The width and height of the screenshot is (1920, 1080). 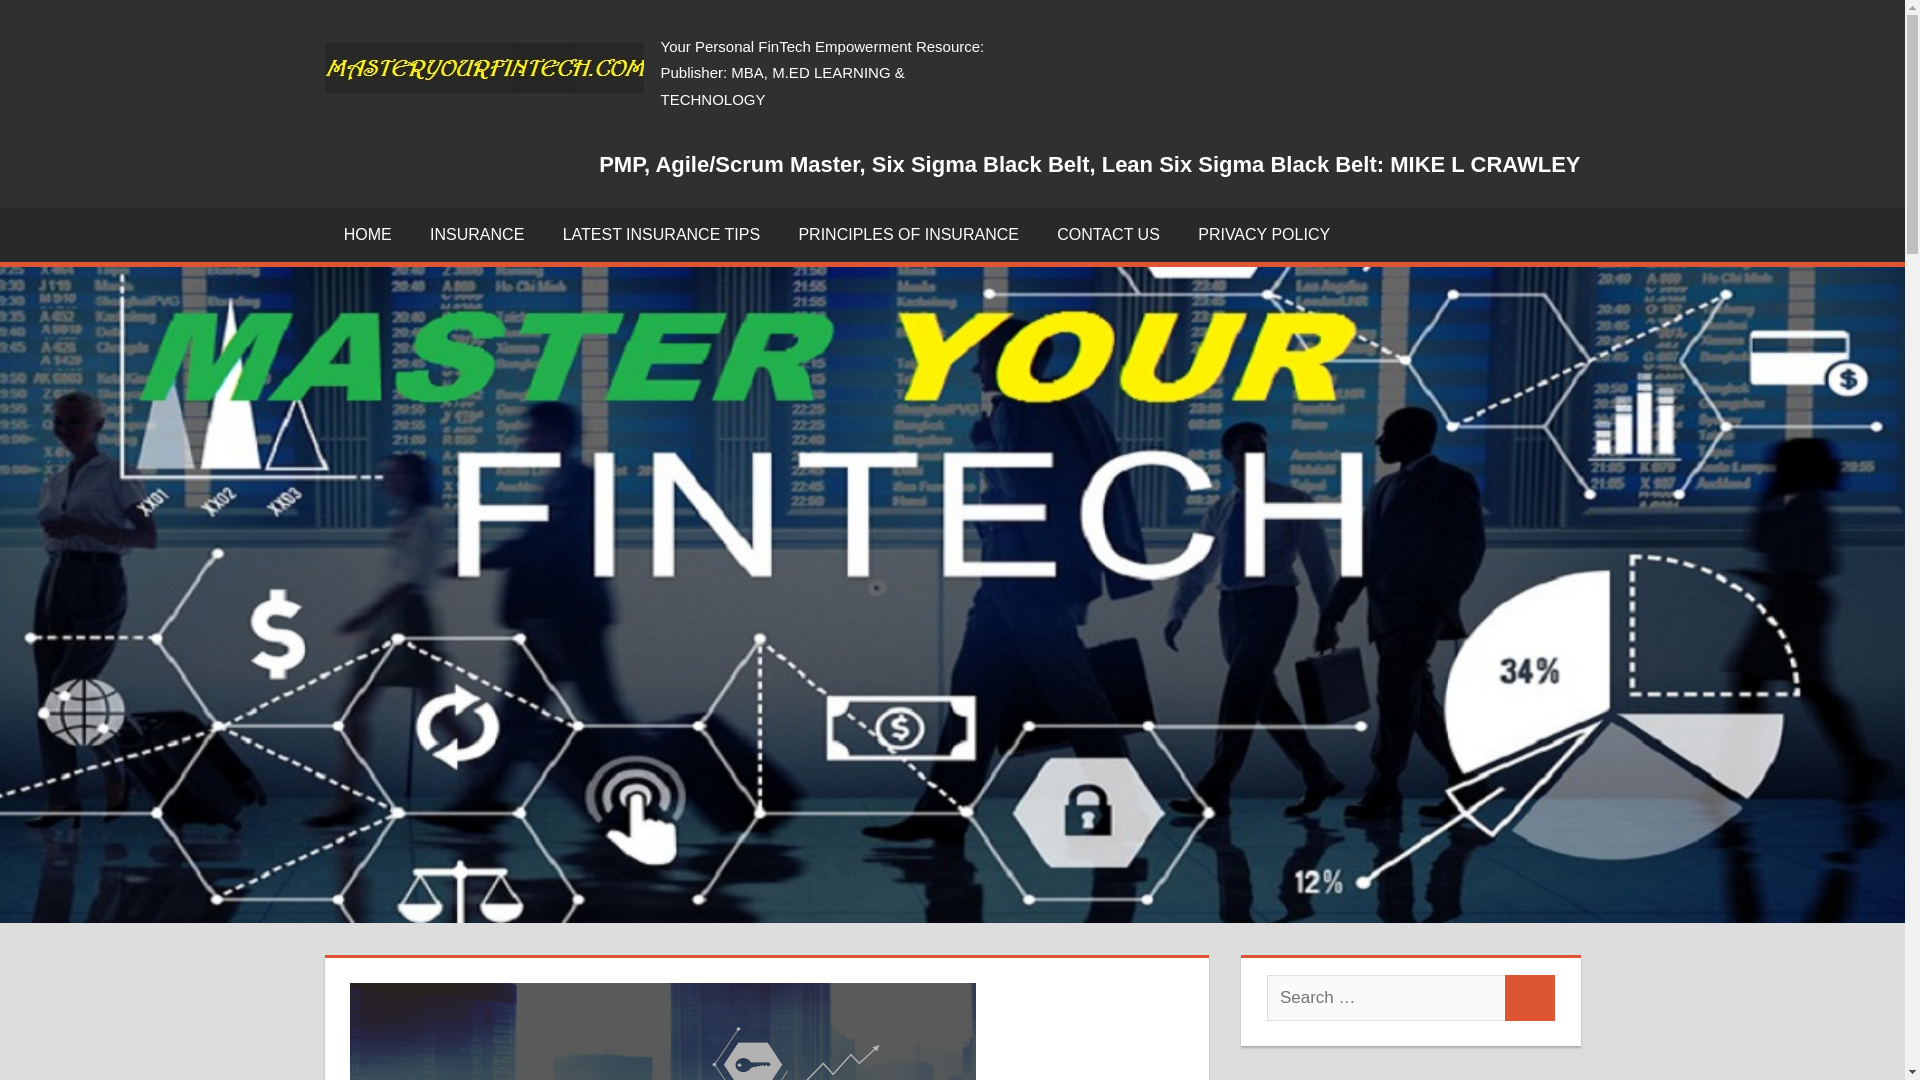 I want to click on Search for:, so click(x=1386, y=998).